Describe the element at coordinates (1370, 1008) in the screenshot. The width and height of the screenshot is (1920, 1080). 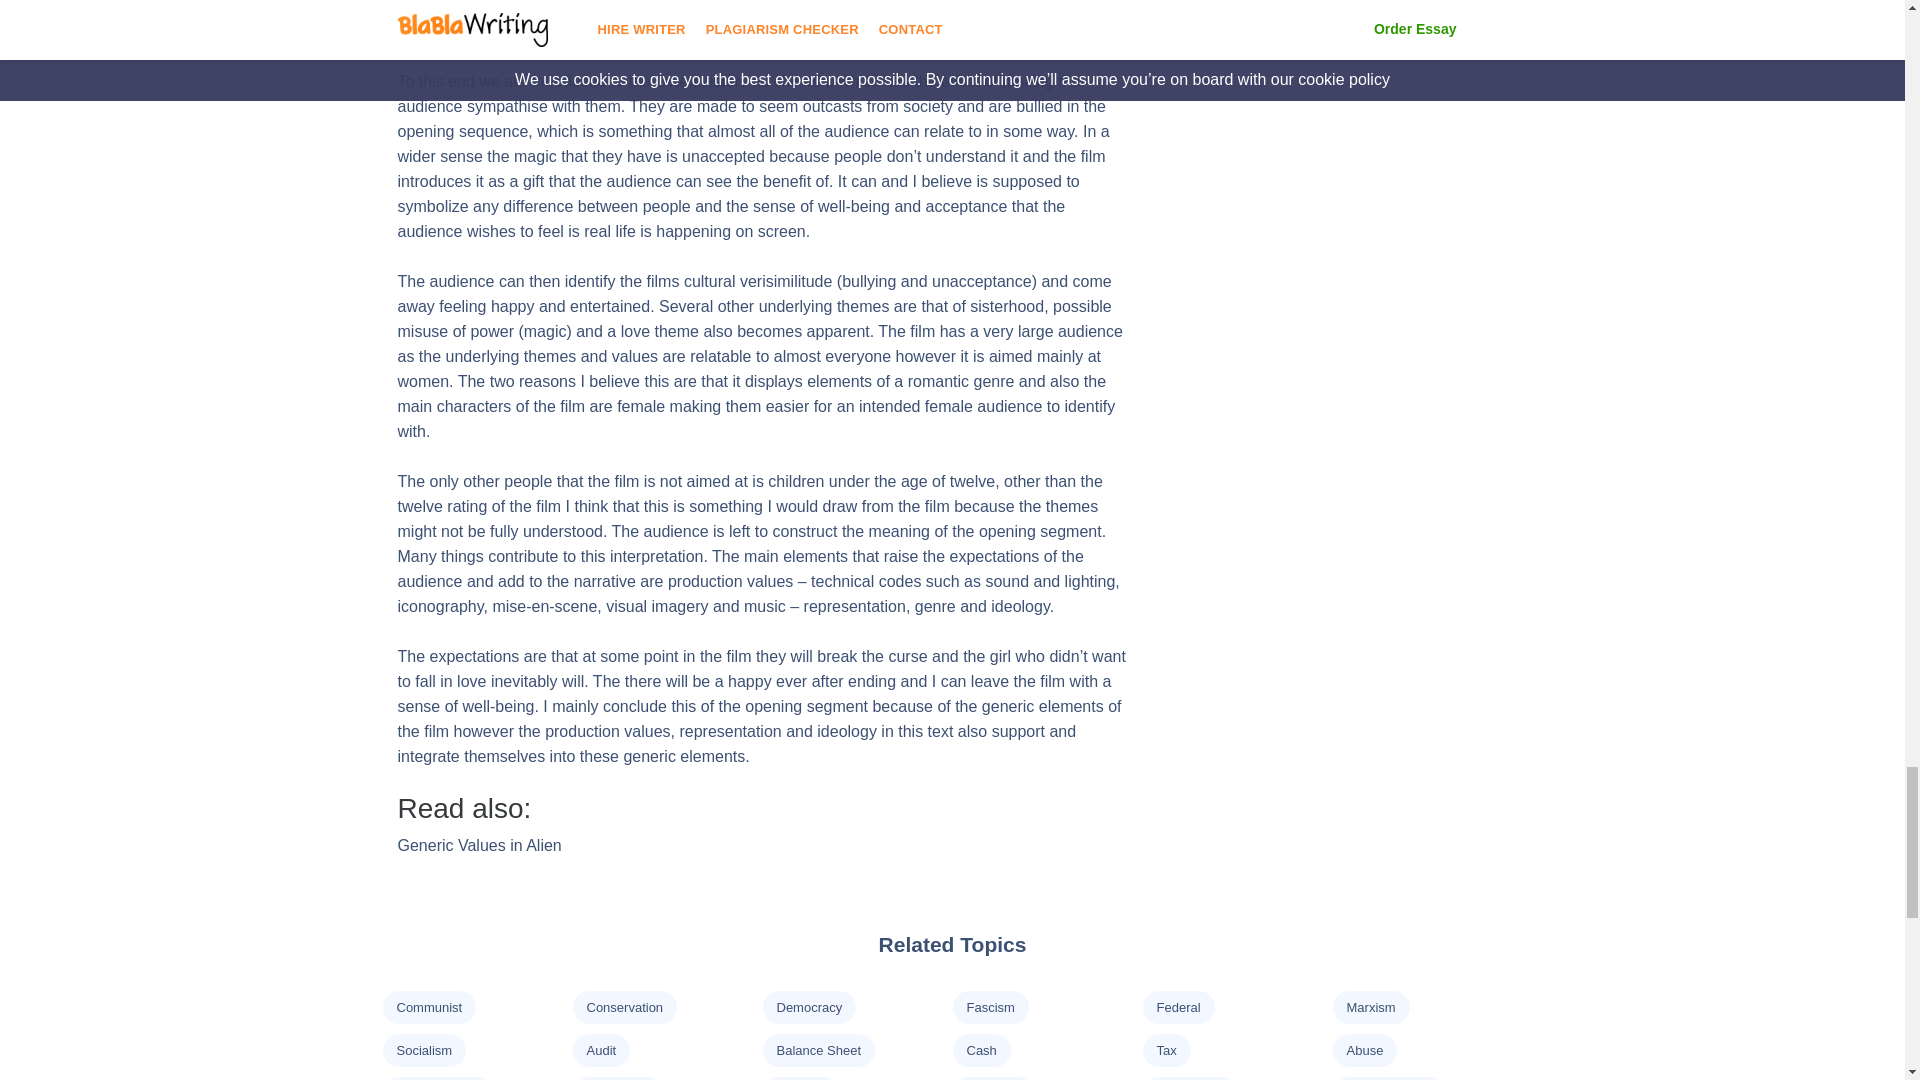
I see `Marxism` at that location.